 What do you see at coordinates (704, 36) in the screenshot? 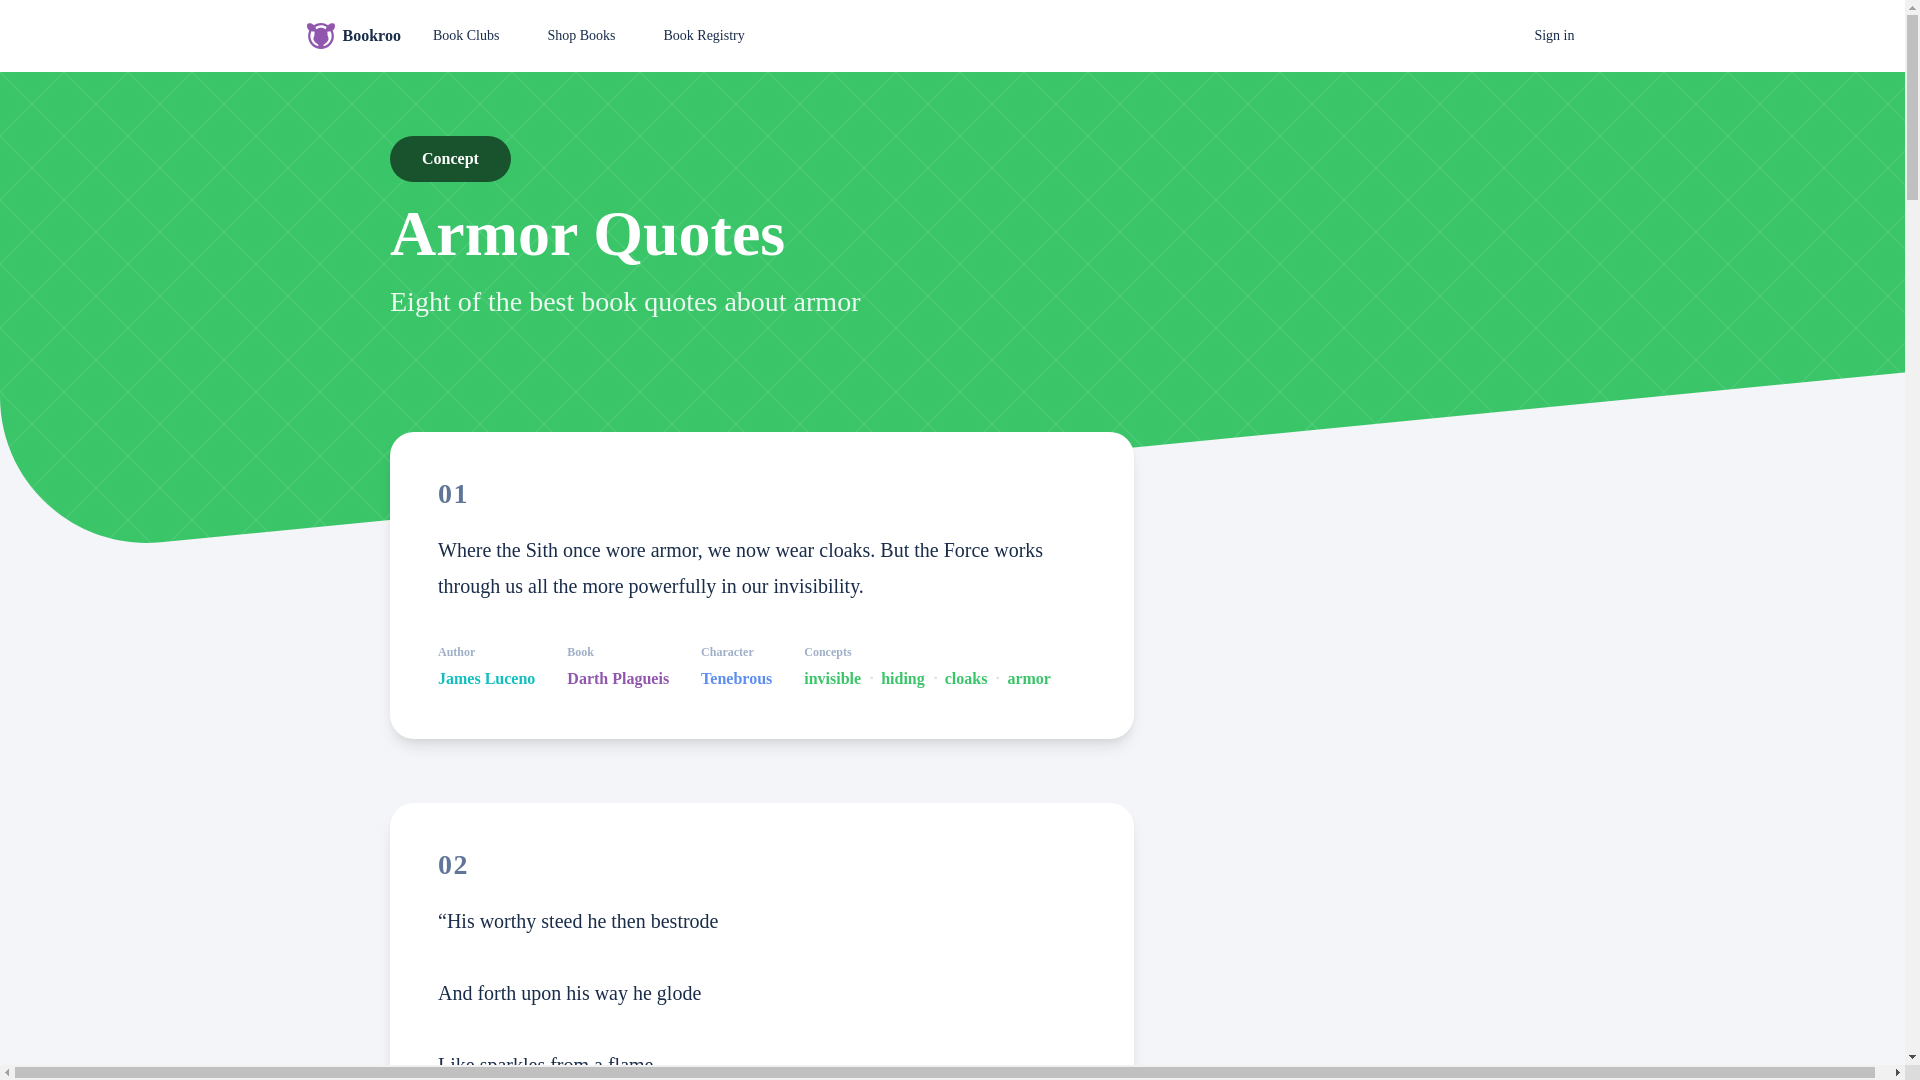
I see `Book Registry` at bounding box center [704, 36].